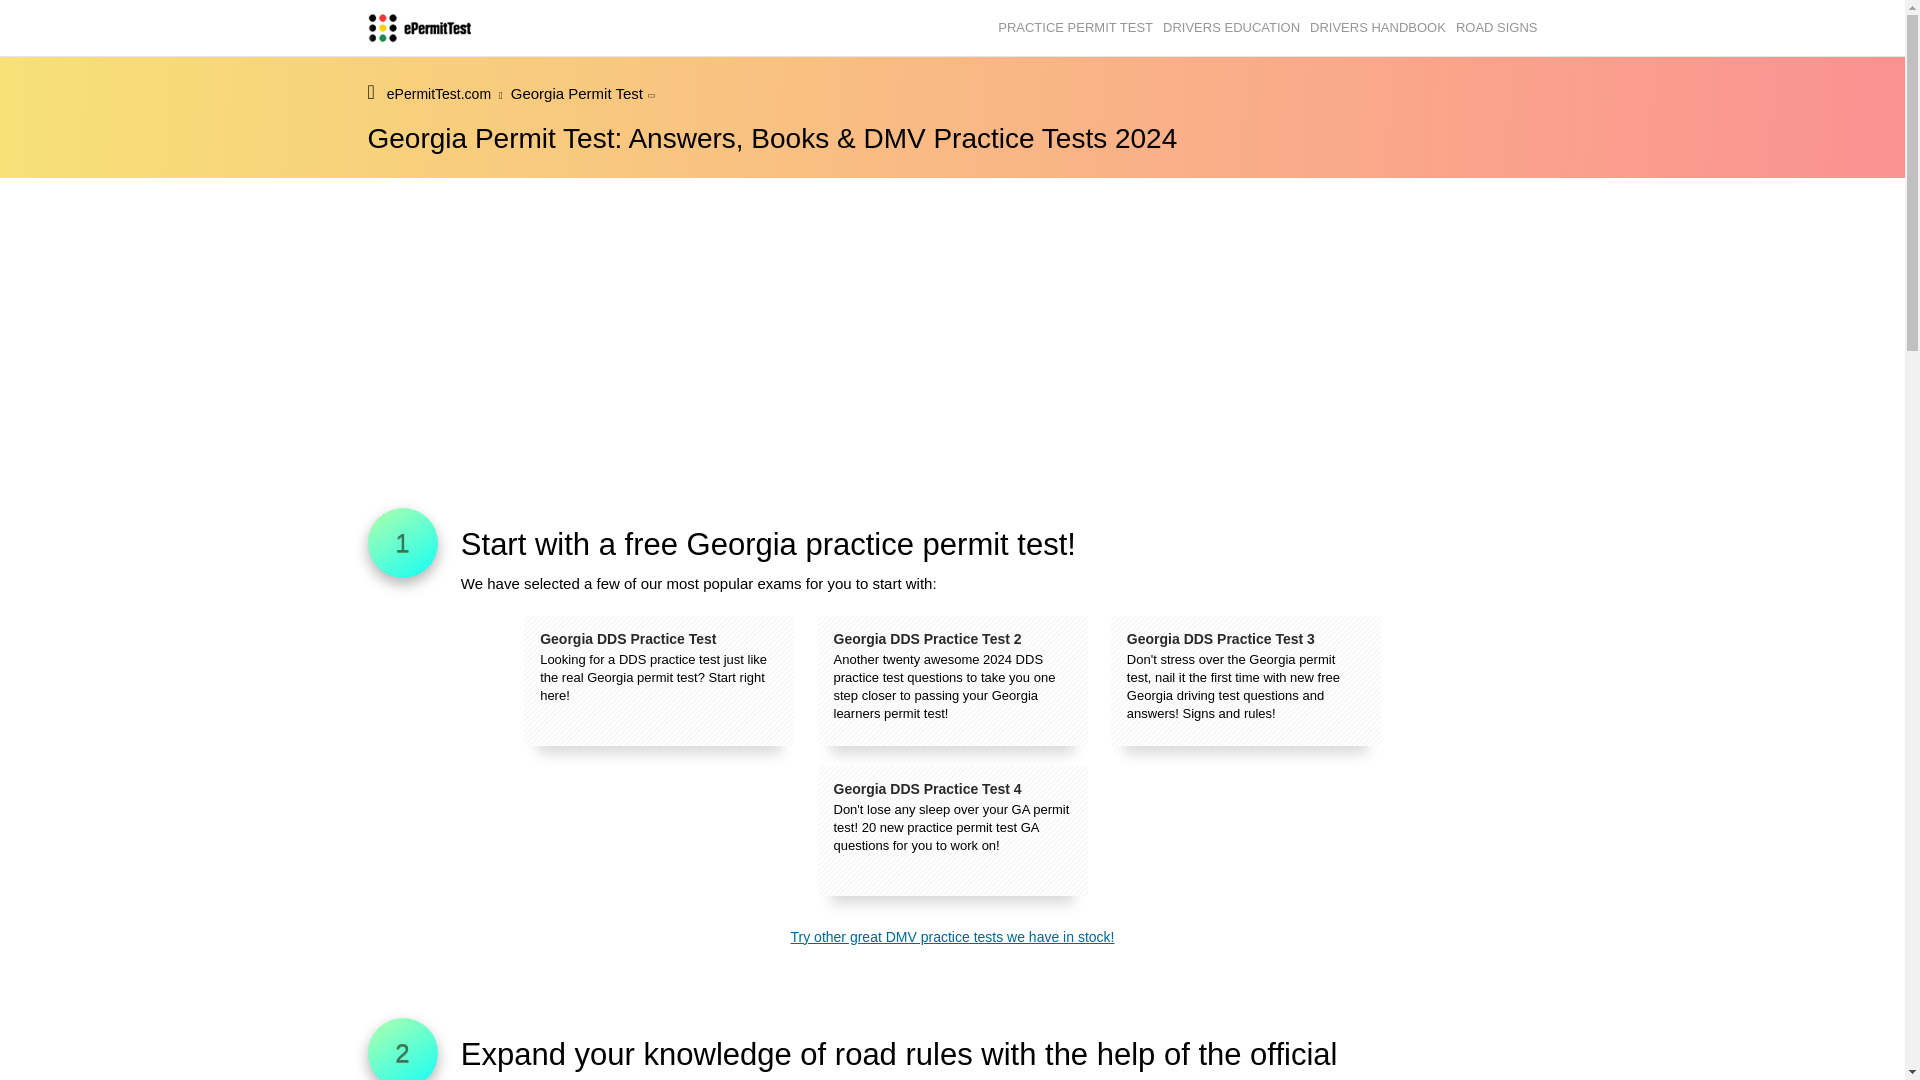  What do you see at coordinates (1076, 28) in the screenshot?
I see `PRACTICE PERMIT TEST` at bounding box center [1076, 28].